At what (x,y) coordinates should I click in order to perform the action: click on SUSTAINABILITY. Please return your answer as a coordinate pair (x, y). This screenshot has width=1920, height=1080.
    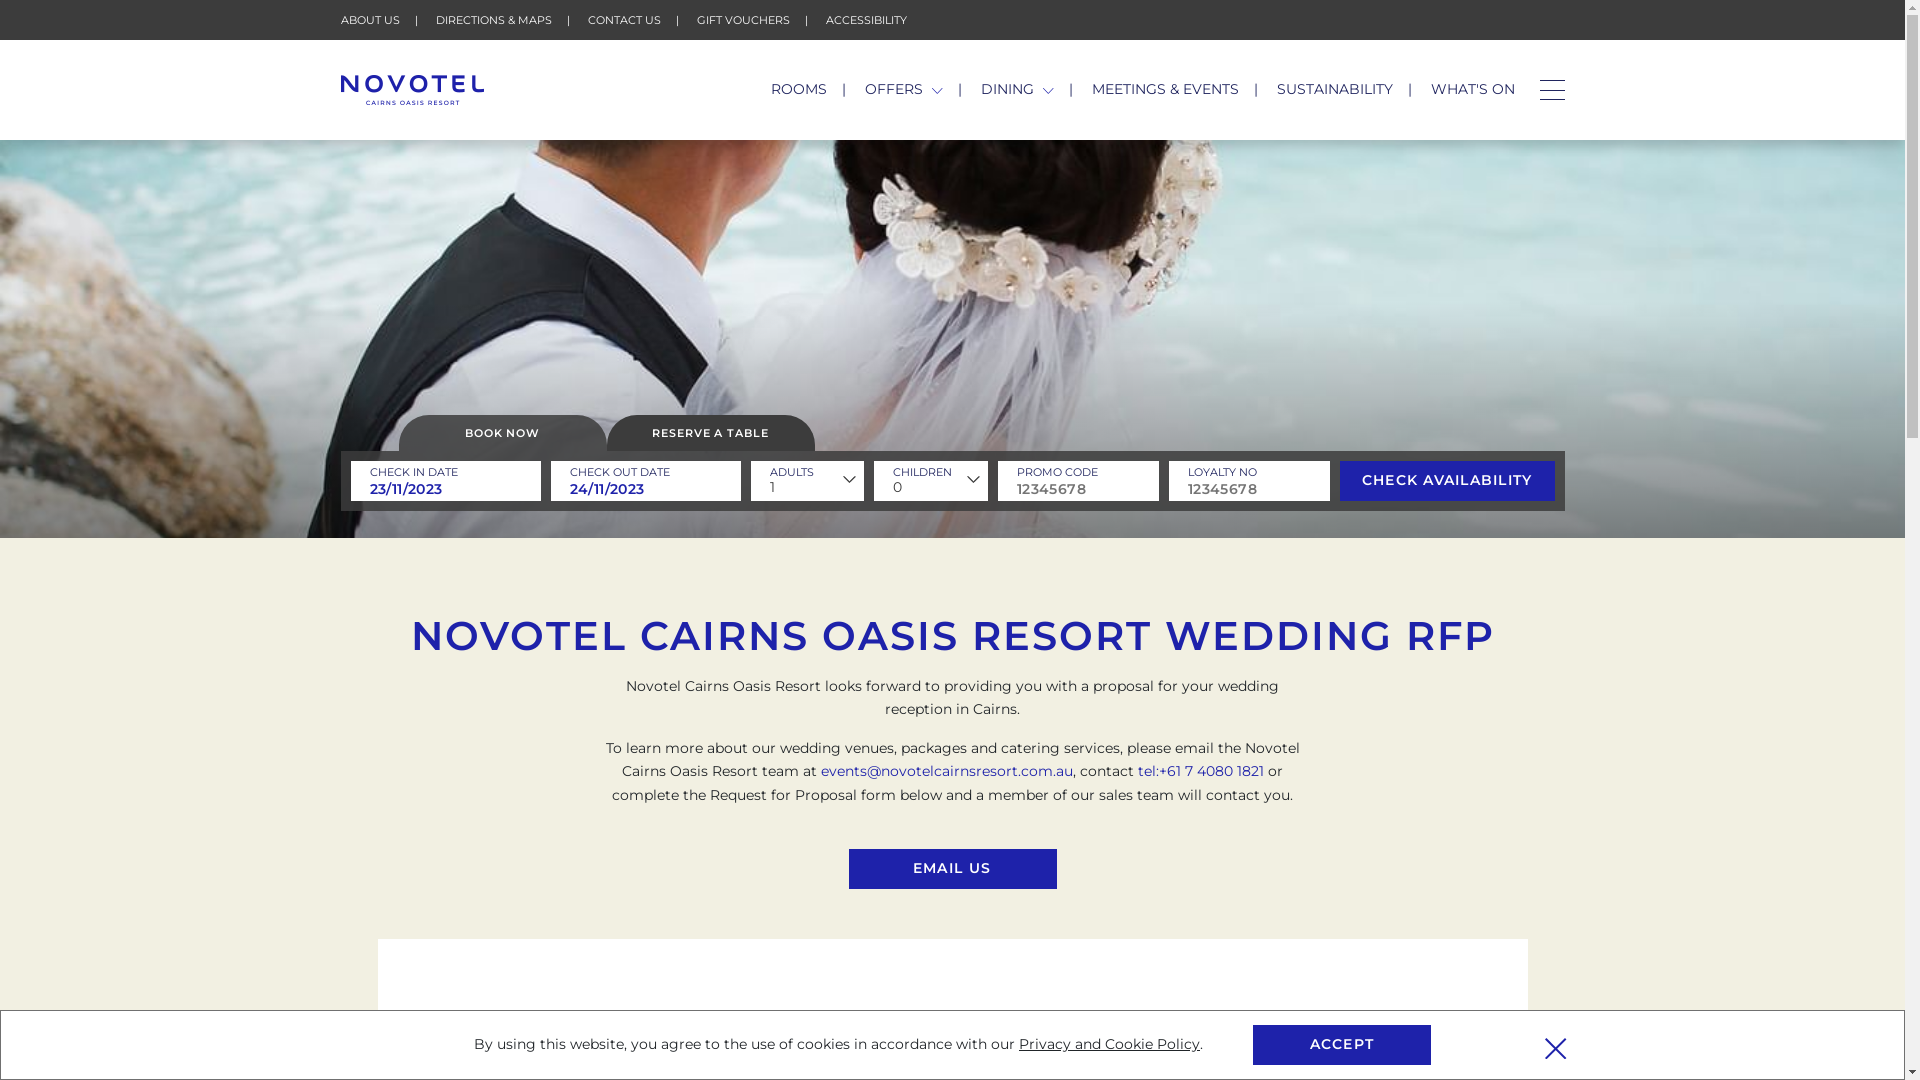
    Looking at the image, I should click on (1334, 89).